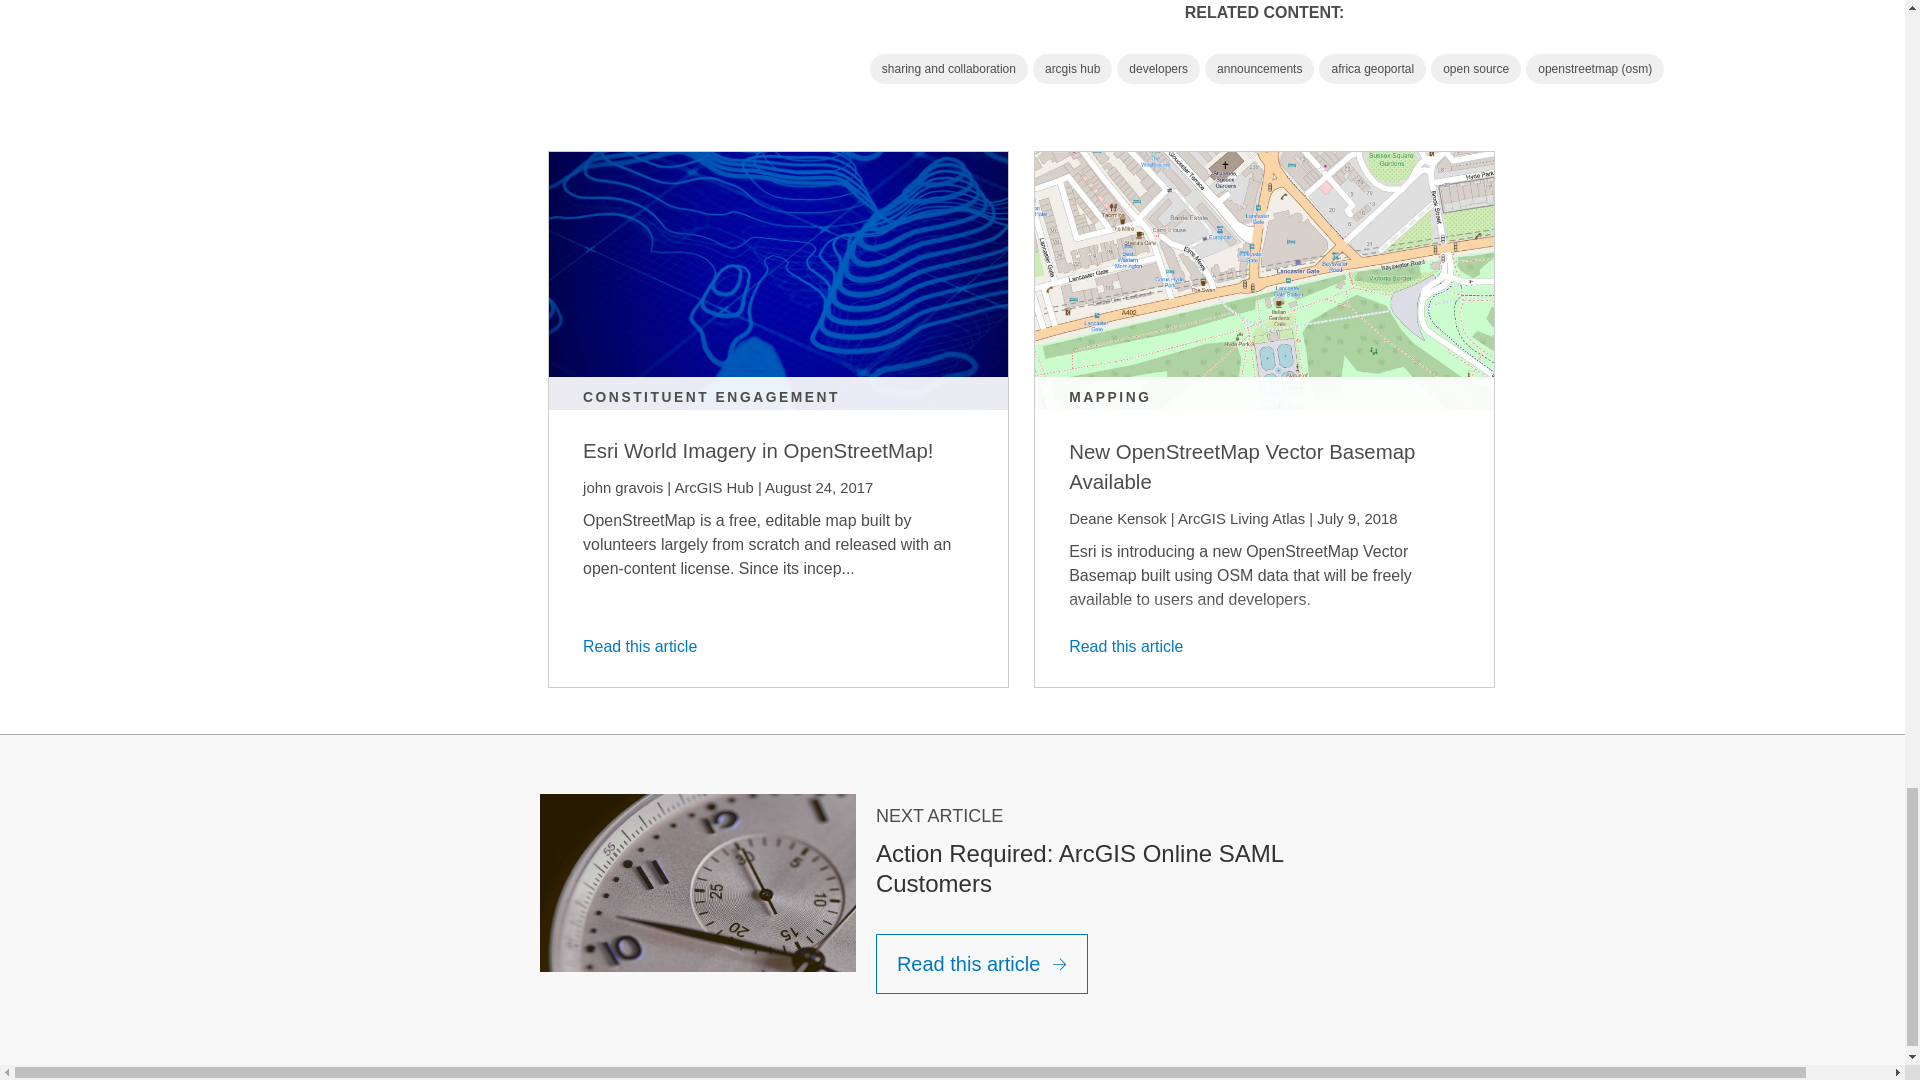 The height and width of the screenshot is (1080, 1920). What do you see at coordinates (1072, 69) in the screenshot?
I see `arcgis hub` at bounding box center [1072, 69].